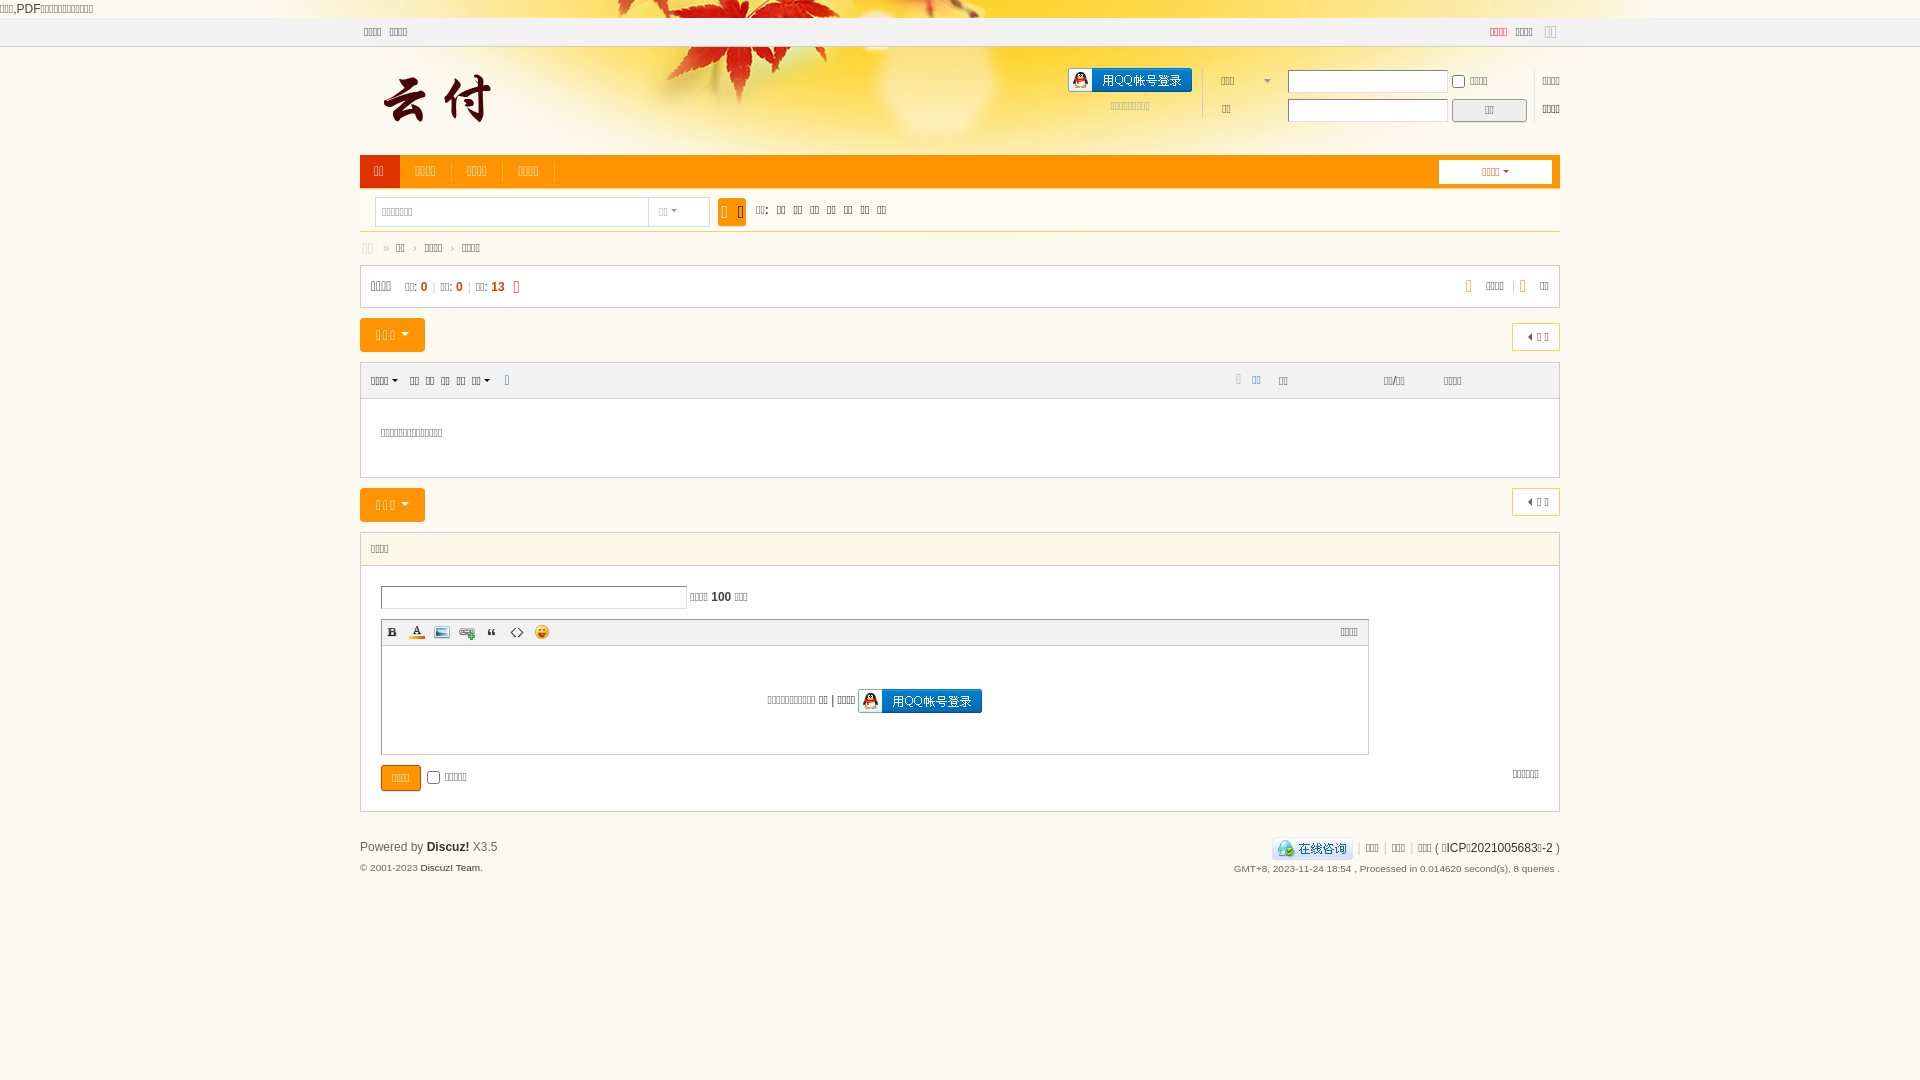 The width and height of the screenshot is (1920, 1080). Describe the element at coordinates (450, 868) in the screenshot. I see `Discuz! Team` at that location.